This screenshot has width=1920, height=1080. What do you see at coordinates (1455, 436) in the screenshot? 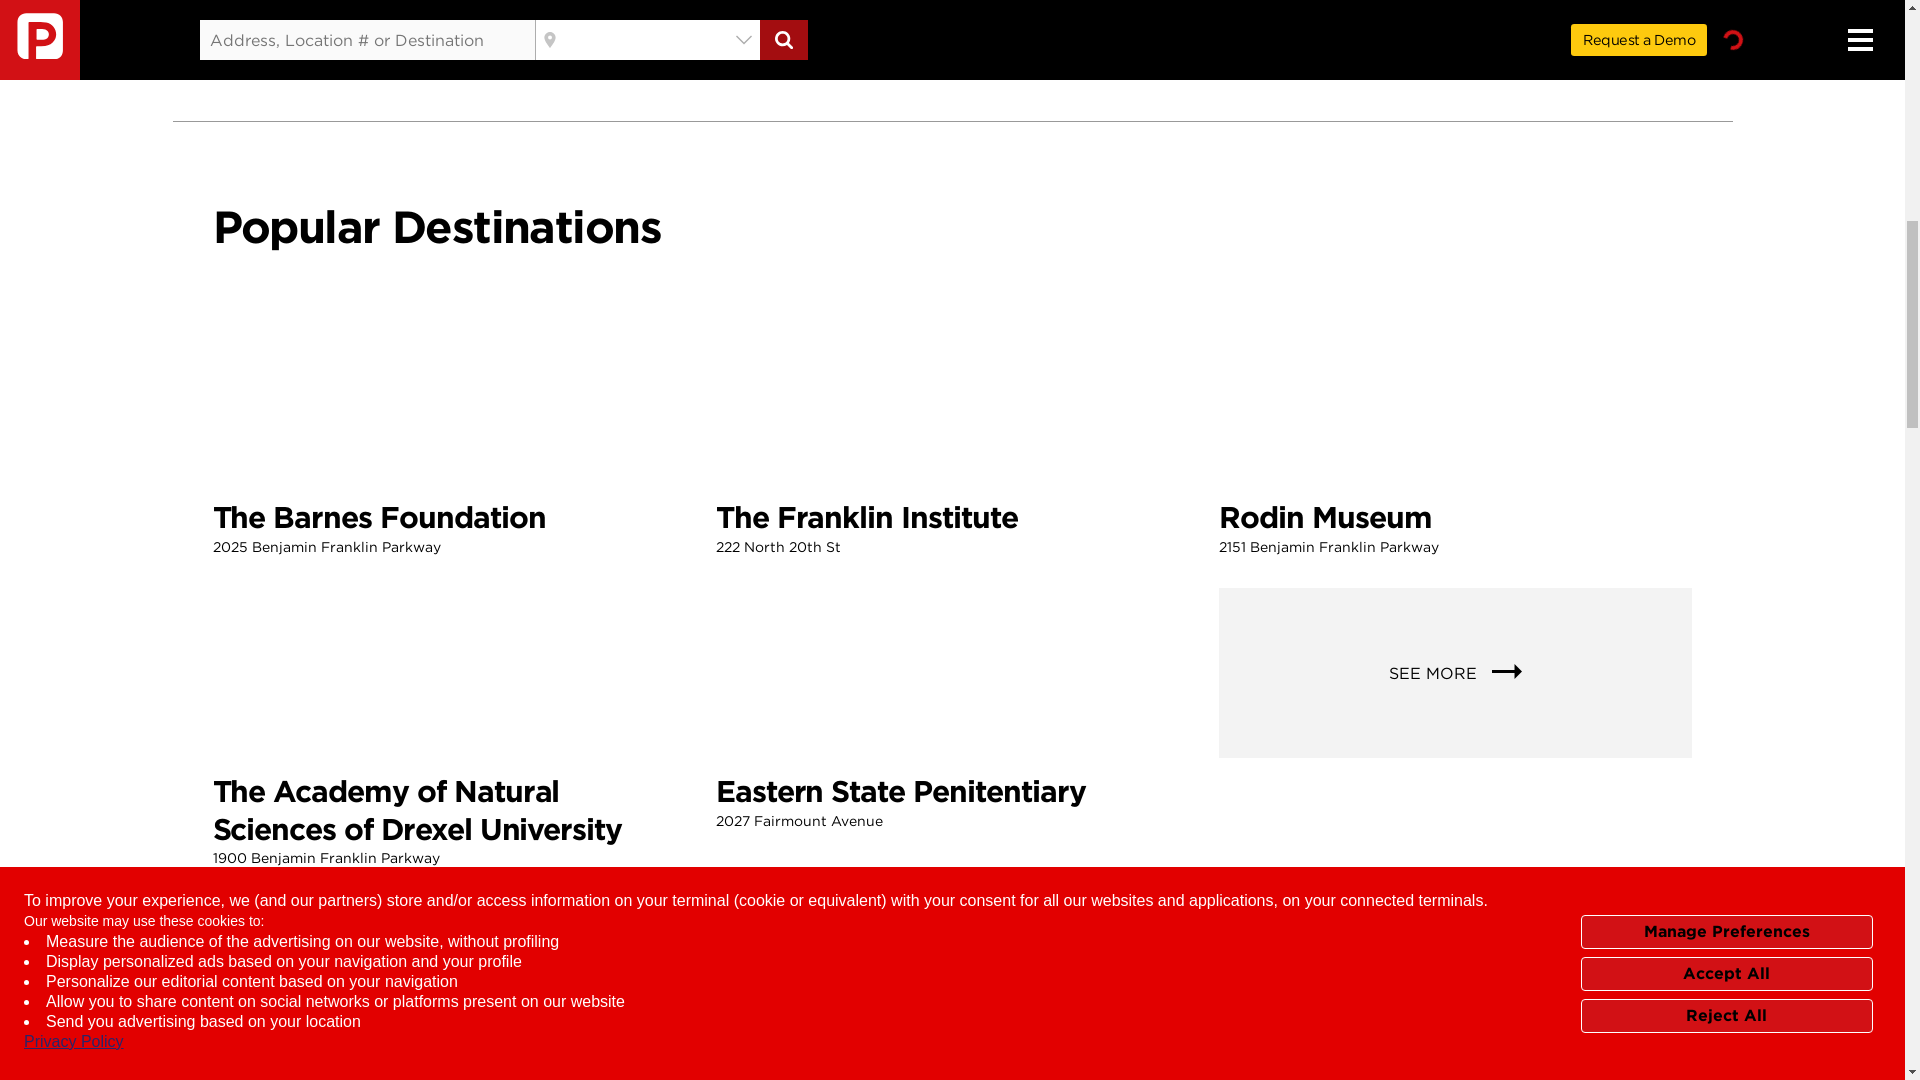
I see `monthly parking` at bounding box center [1455, 436].